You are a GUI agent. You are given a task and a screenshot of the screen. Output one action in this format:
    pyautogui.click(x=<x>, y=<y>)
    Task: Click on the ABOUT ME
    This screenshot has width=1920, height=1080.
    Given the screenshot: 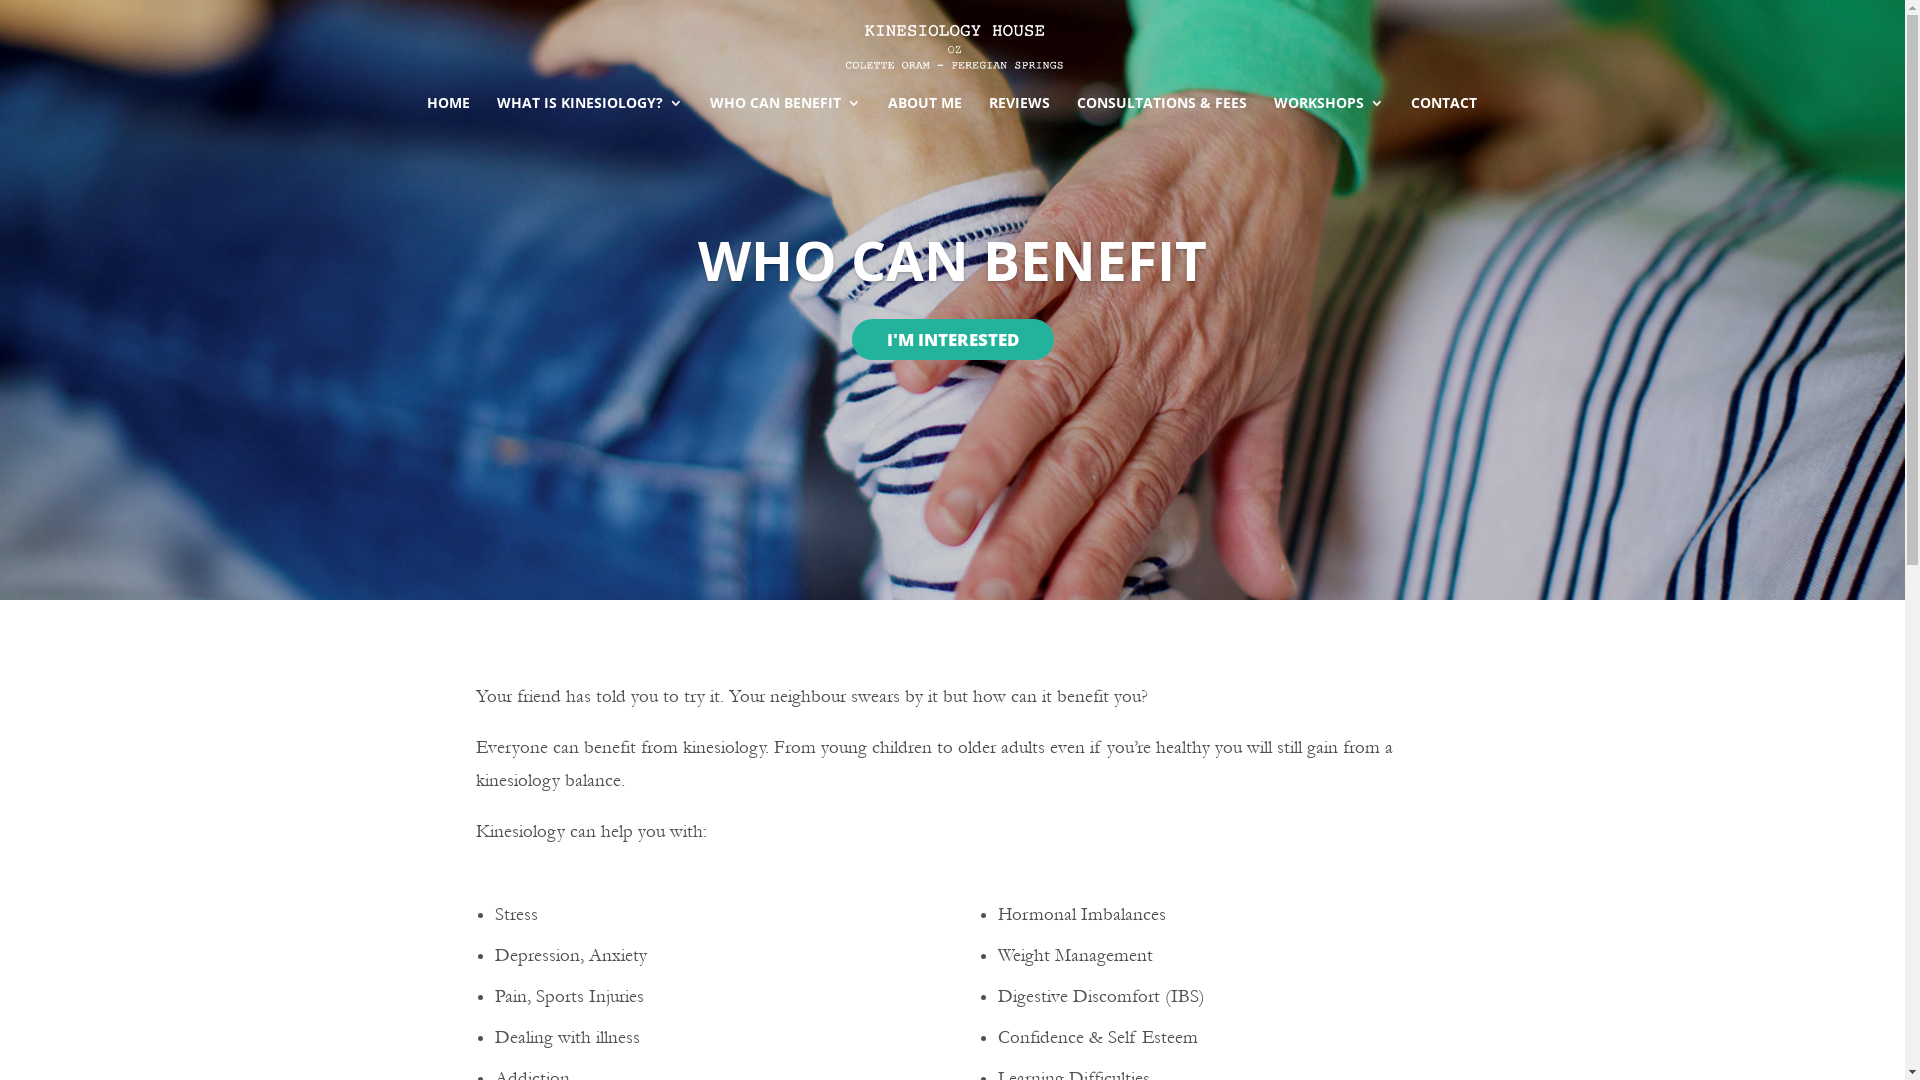 What is the action you would take?
    pyautogui.click(x=925, y=111)
    